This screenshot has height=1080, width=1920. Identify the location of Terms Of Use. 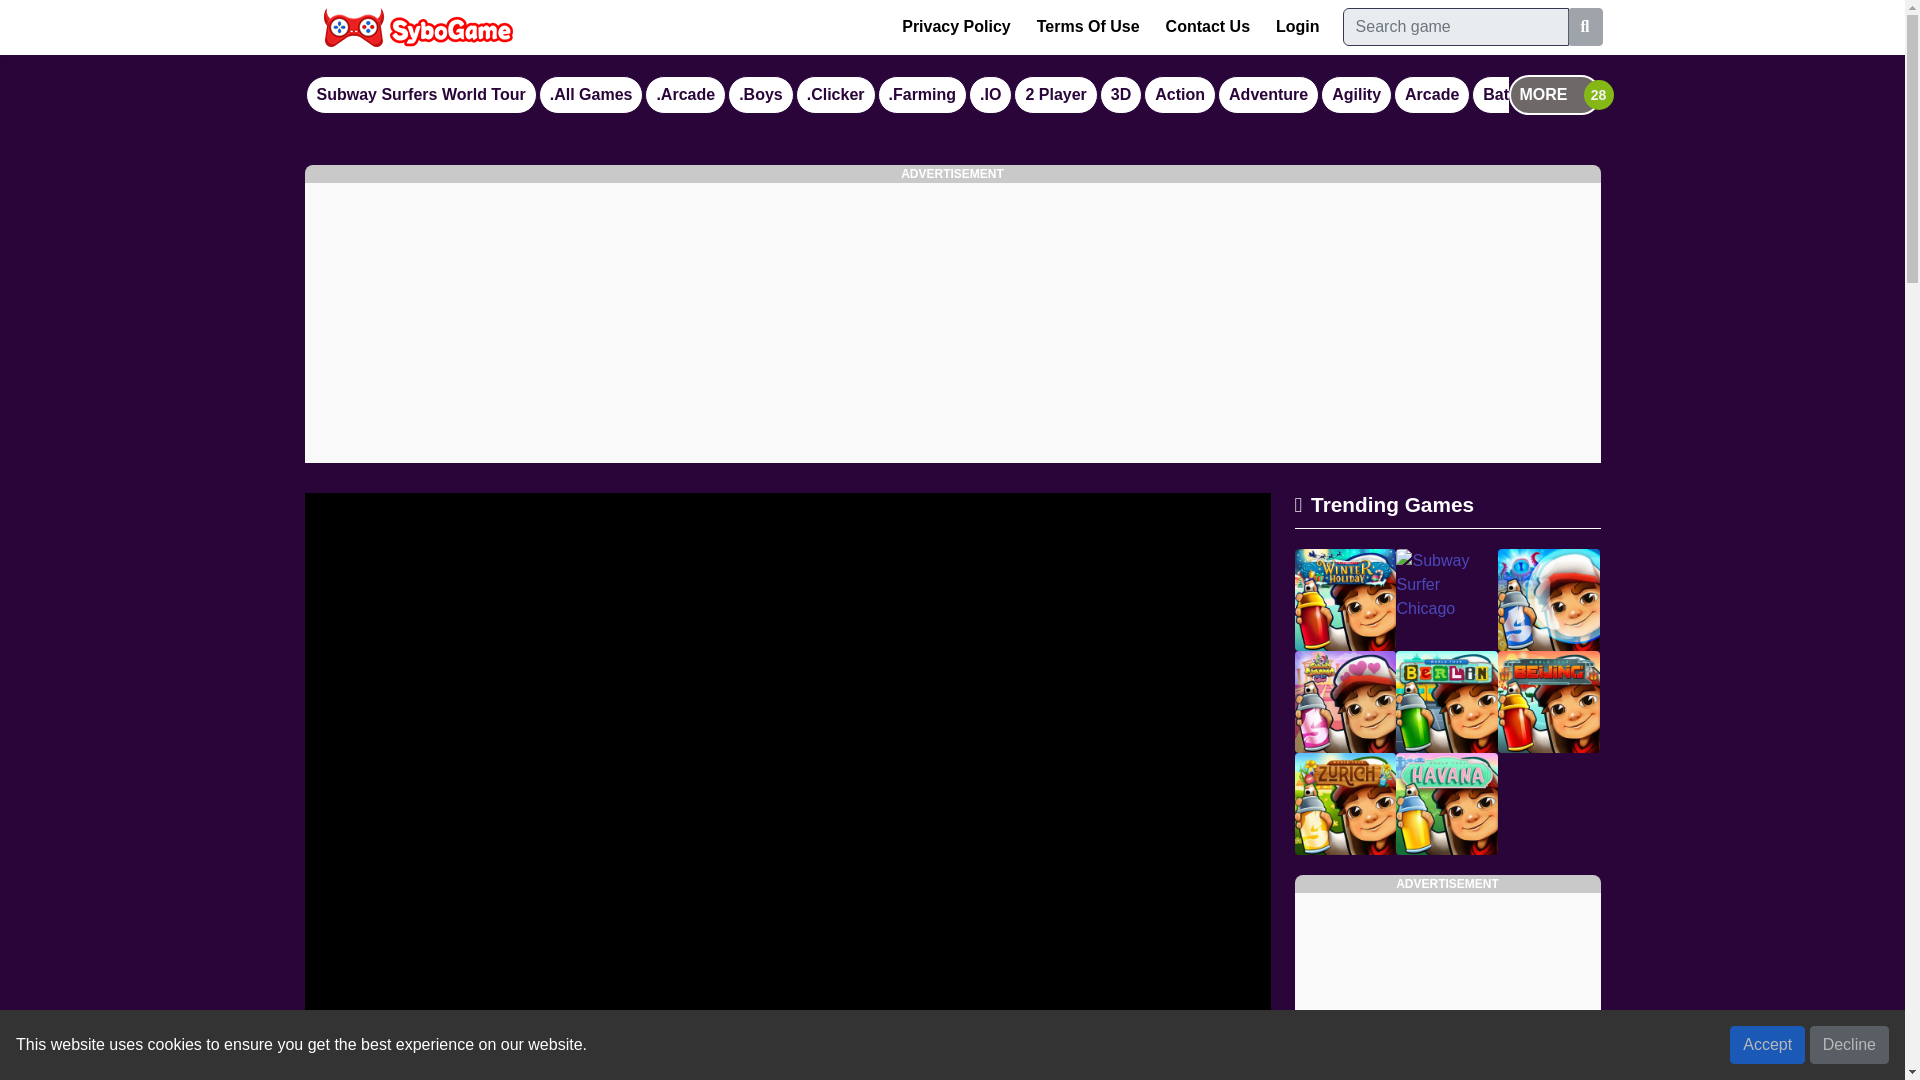
(1088, 26).